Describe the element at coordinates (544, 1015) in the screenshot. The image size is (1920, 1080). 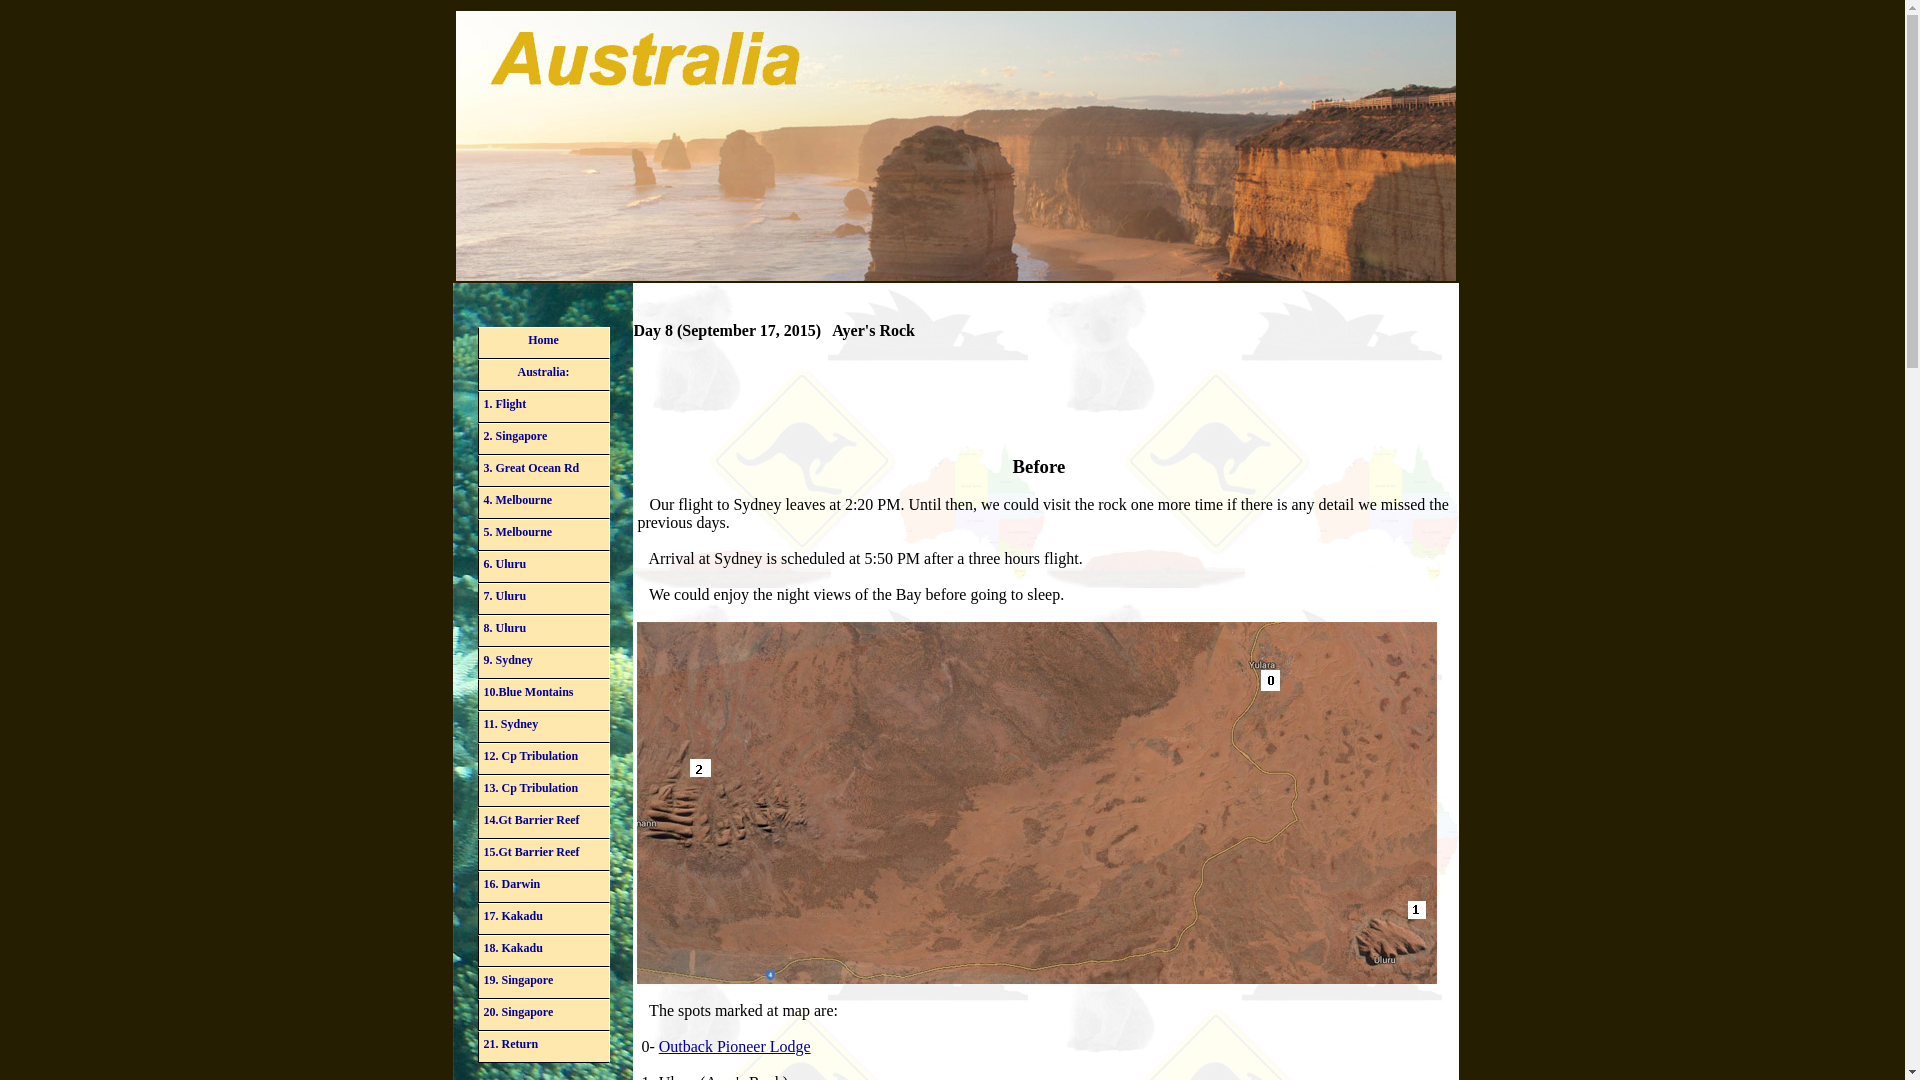
I see `20. Singapore` at that location.